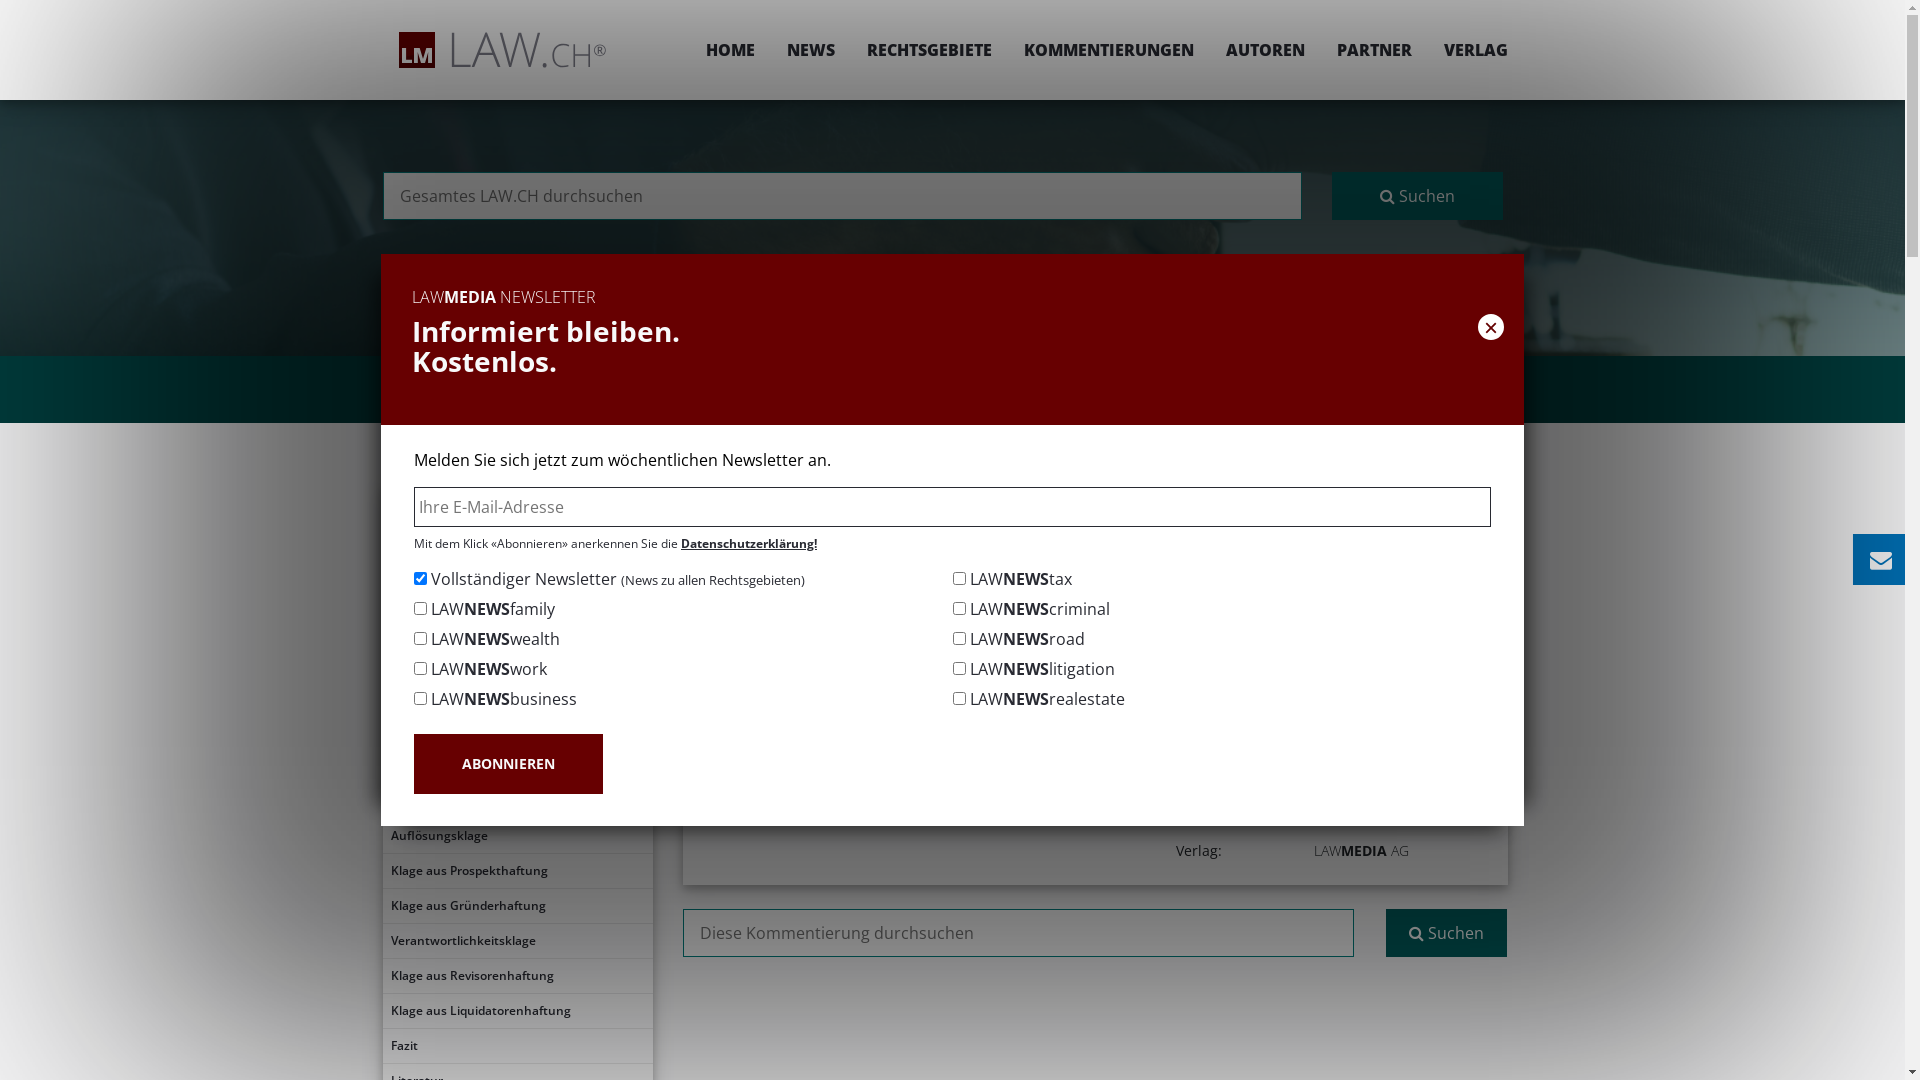 This screenshot has height=1080, width=1920. Describe the element at coordinates (517, 1046) in the screenshot. I see `Fazit` at that location.